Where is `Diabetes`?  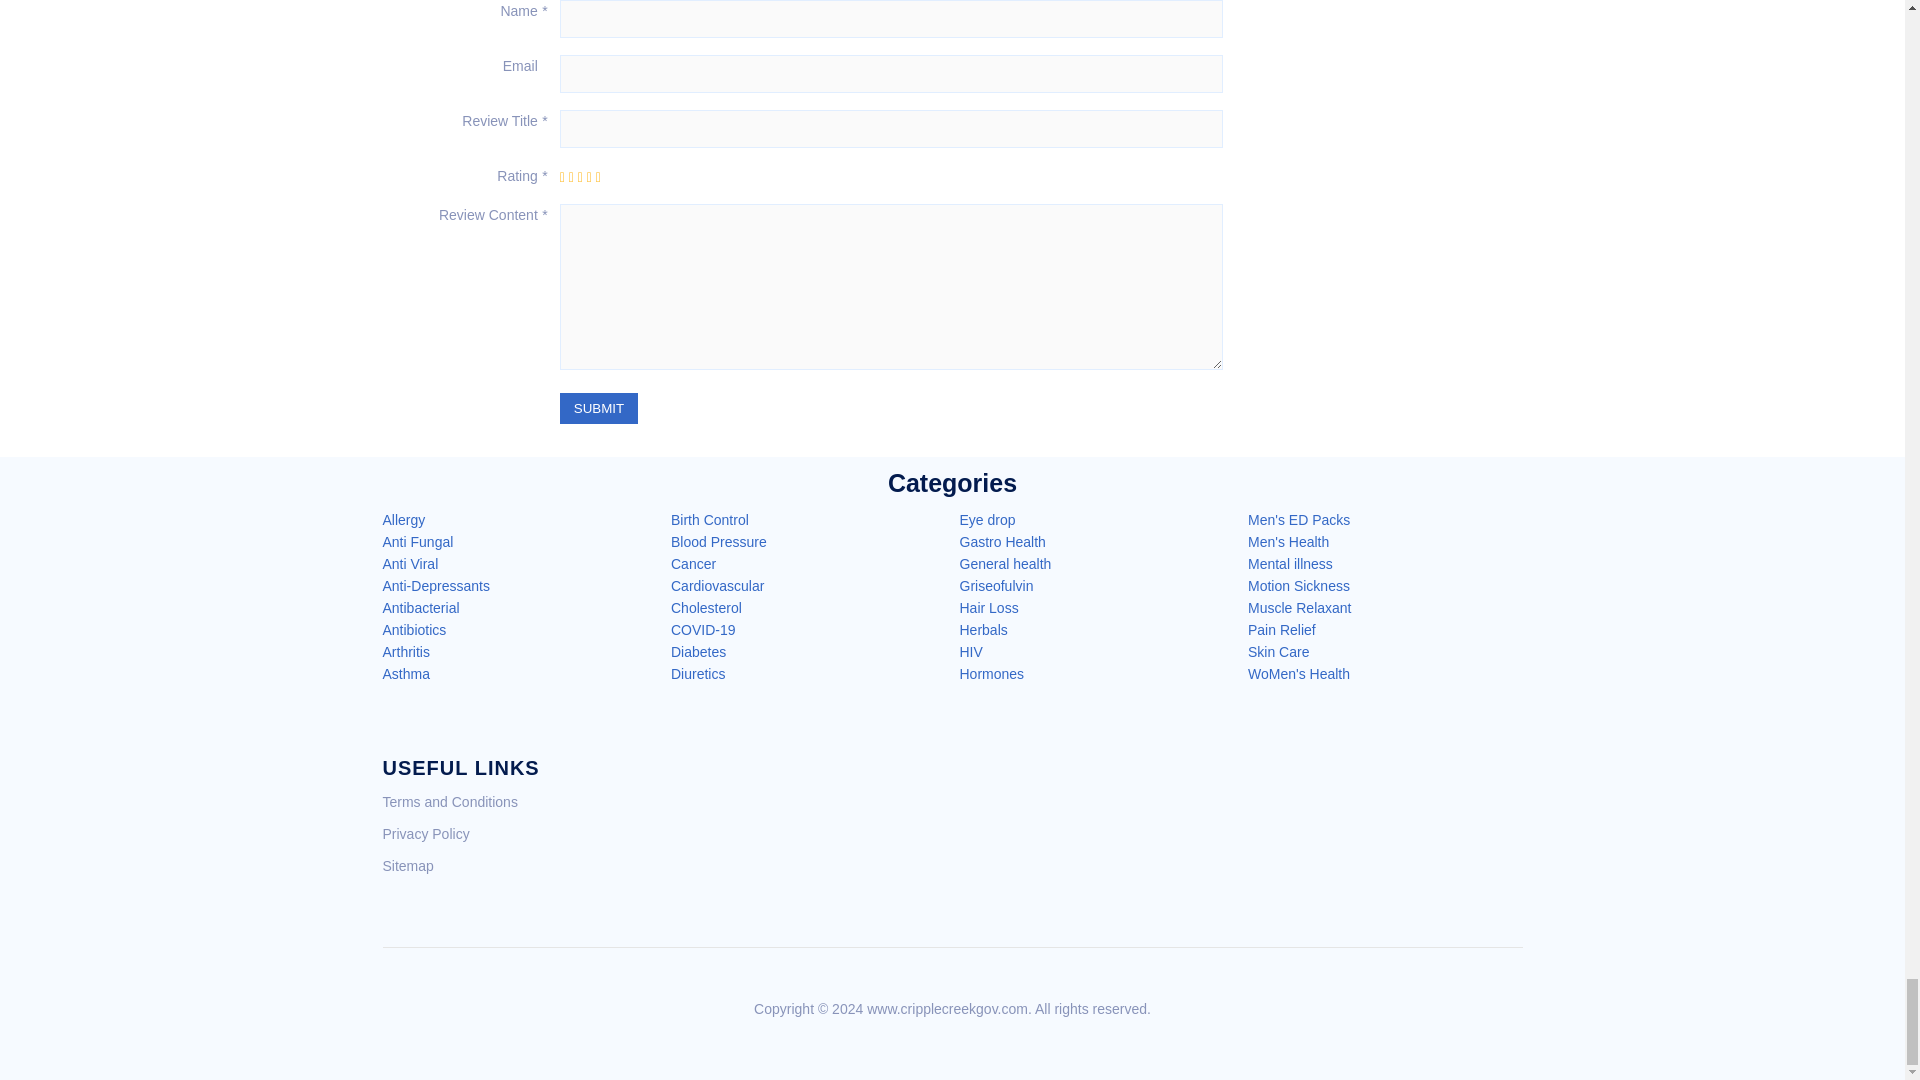 Diabetes is located at coordinates (698, 651).